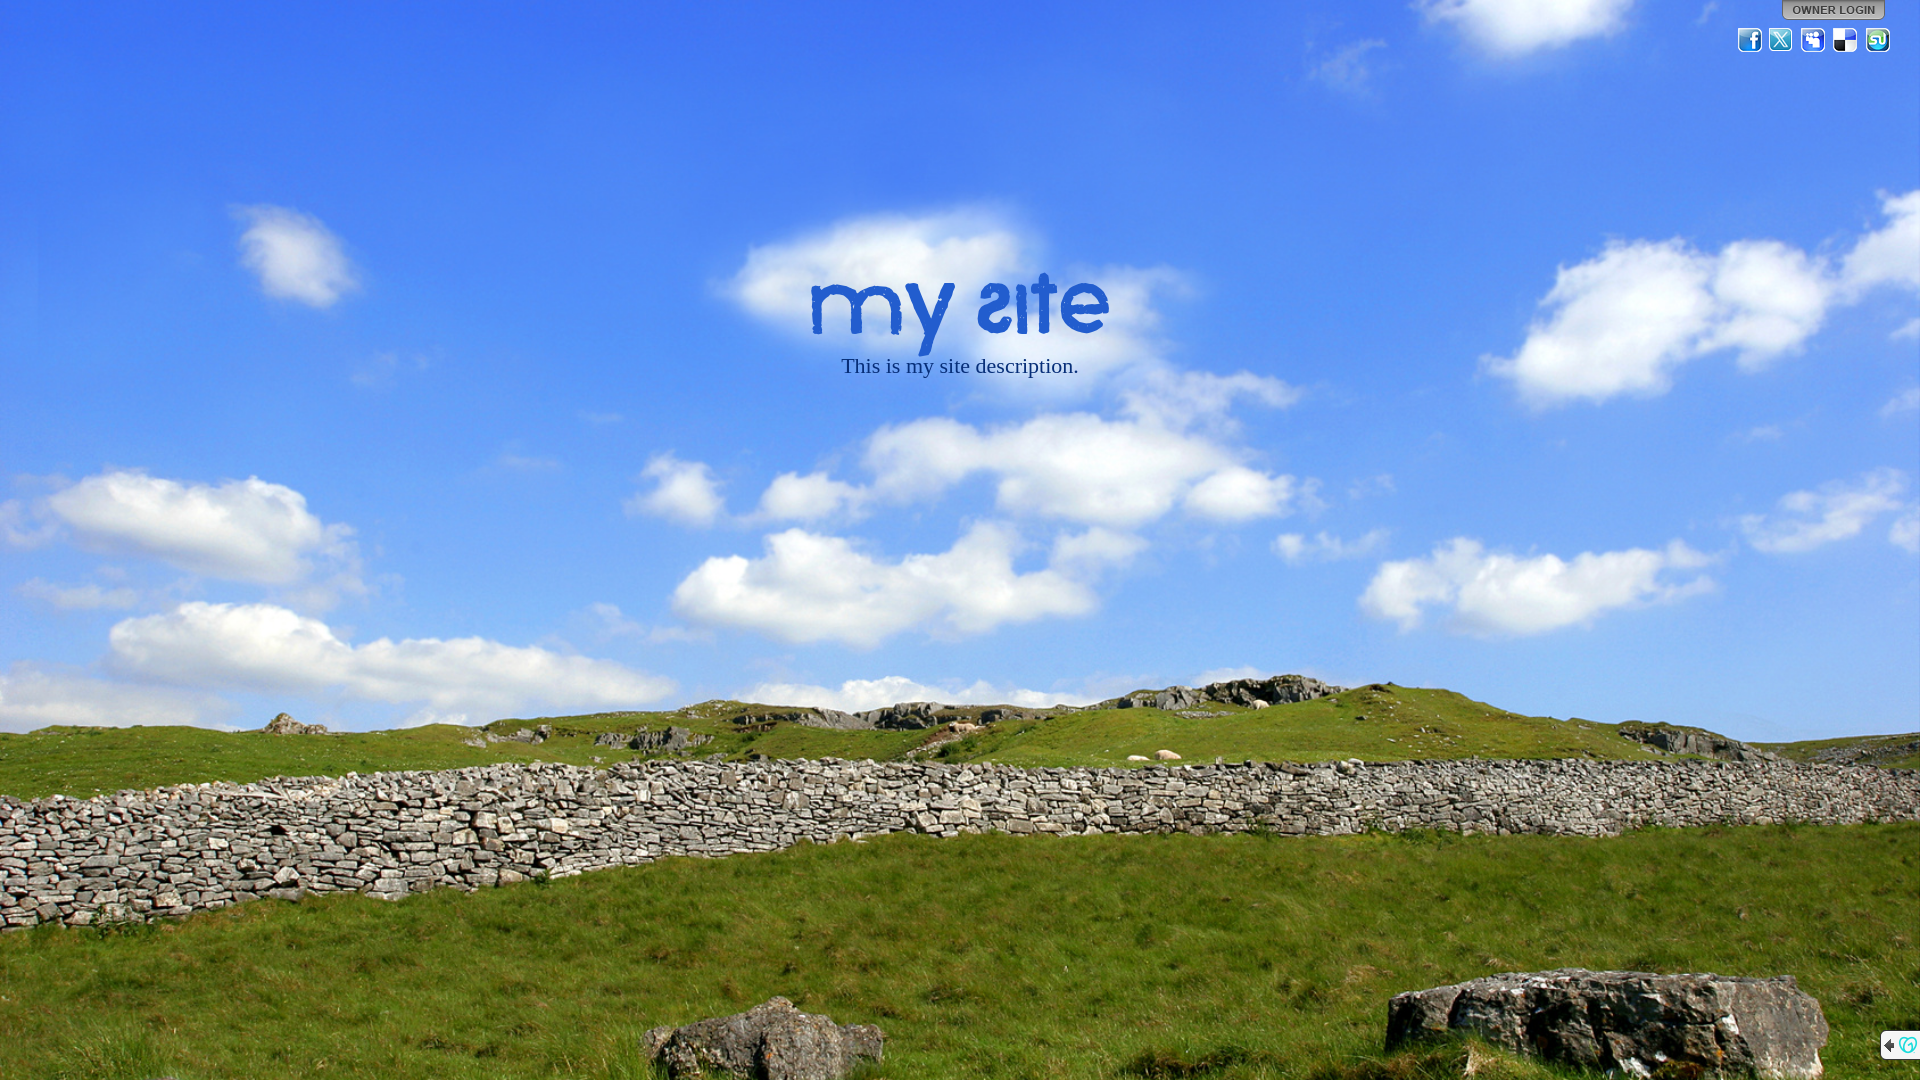 This screenshot has height=1080, width=1920. I want to click on Del.icio.us, so click(1846, 40).